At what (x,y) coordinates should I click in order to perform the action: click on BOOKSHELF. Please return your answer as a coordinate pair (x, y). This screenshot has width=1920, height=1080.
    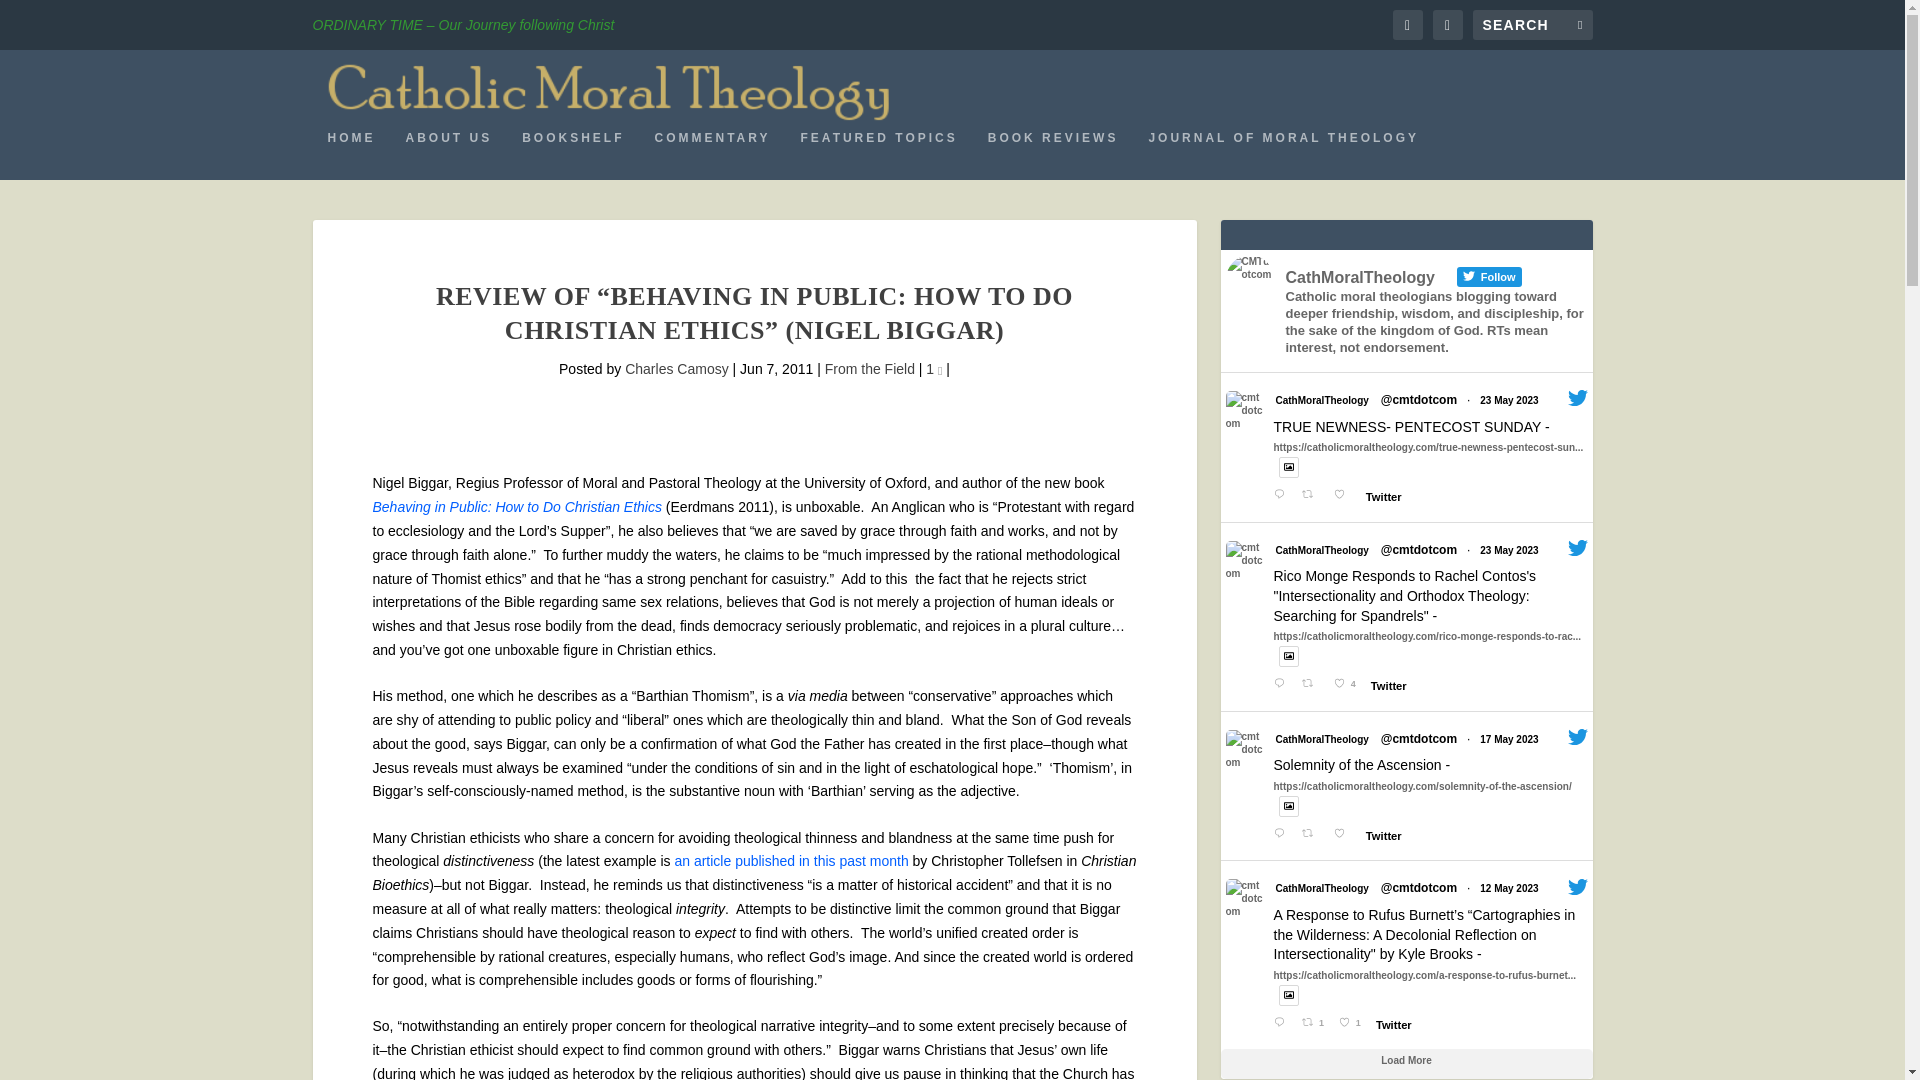
    Looking at the image, I should click on (573, 154).